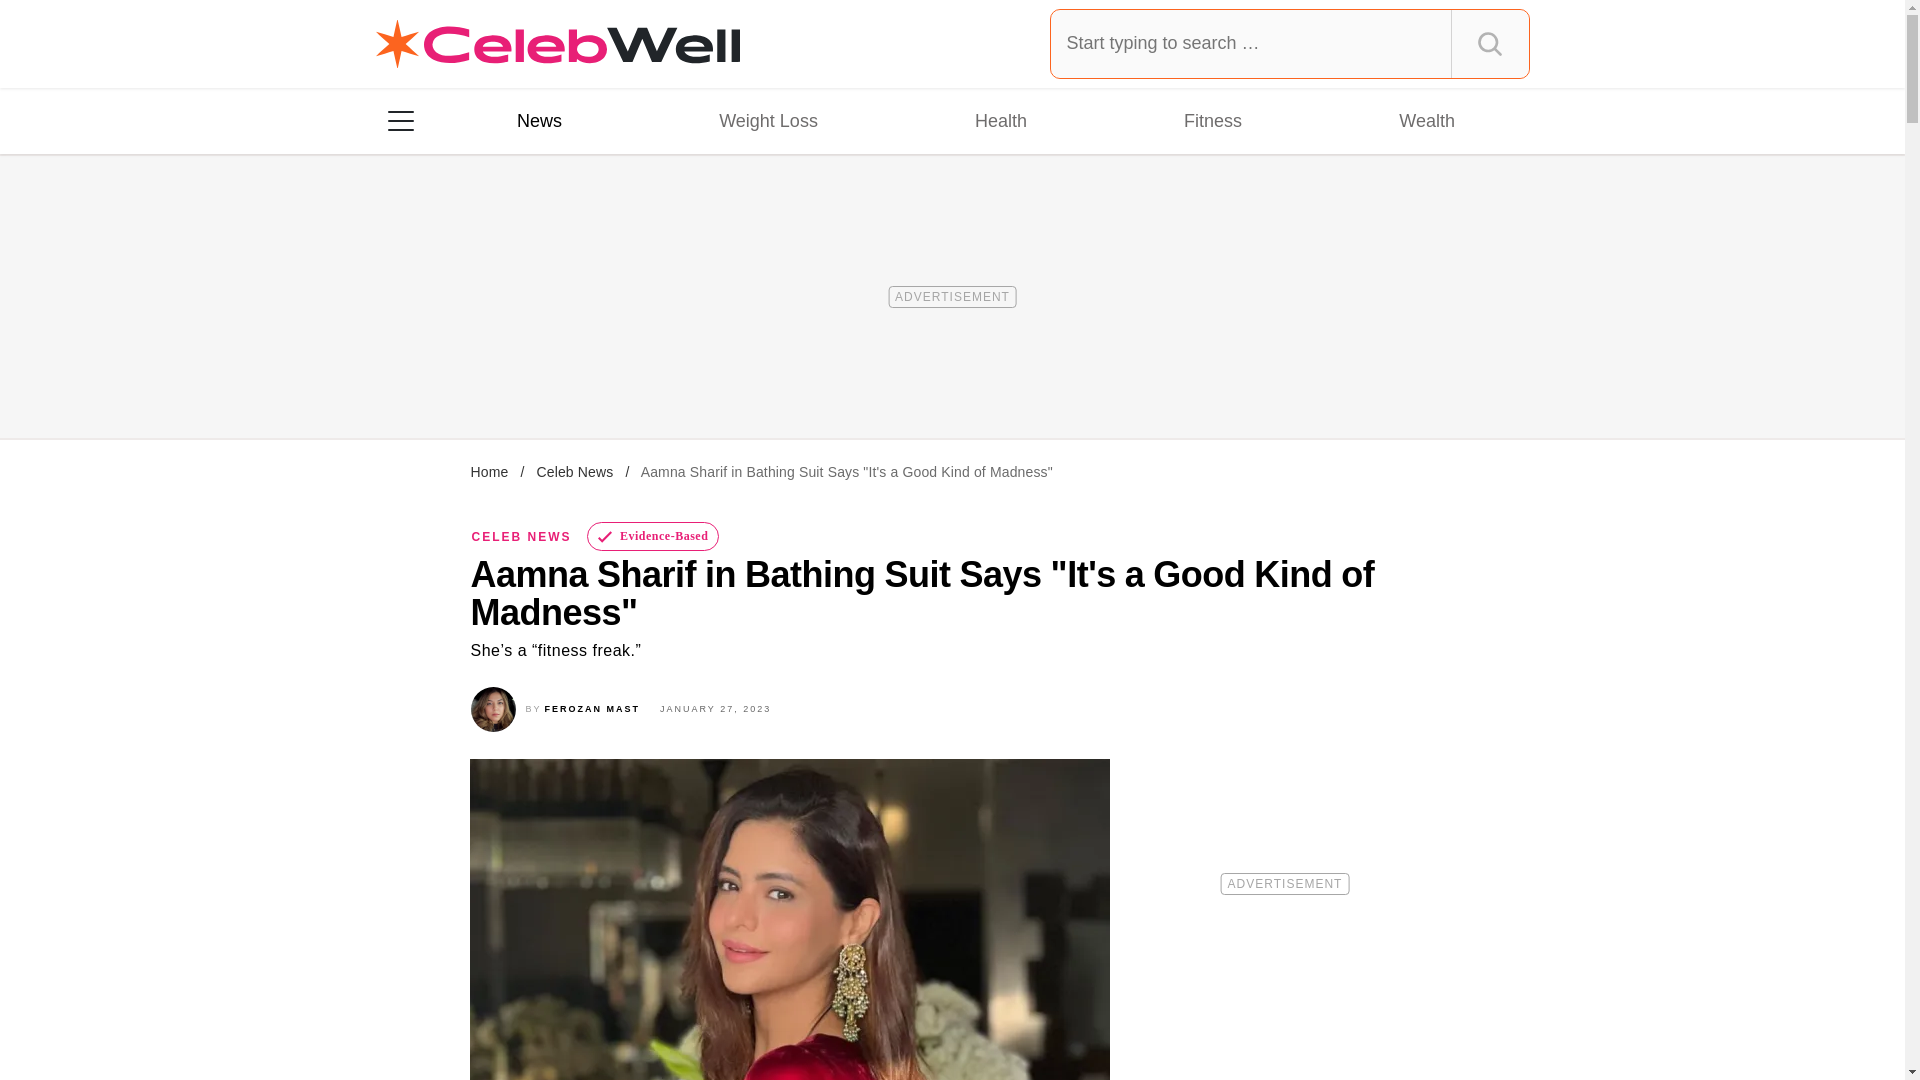 Image resolution: width=1920 pixels, height=1080 pixels. Describe the element at coordinates (522, 537) in the screenshot. I see `CELEB NEWS` at that location.